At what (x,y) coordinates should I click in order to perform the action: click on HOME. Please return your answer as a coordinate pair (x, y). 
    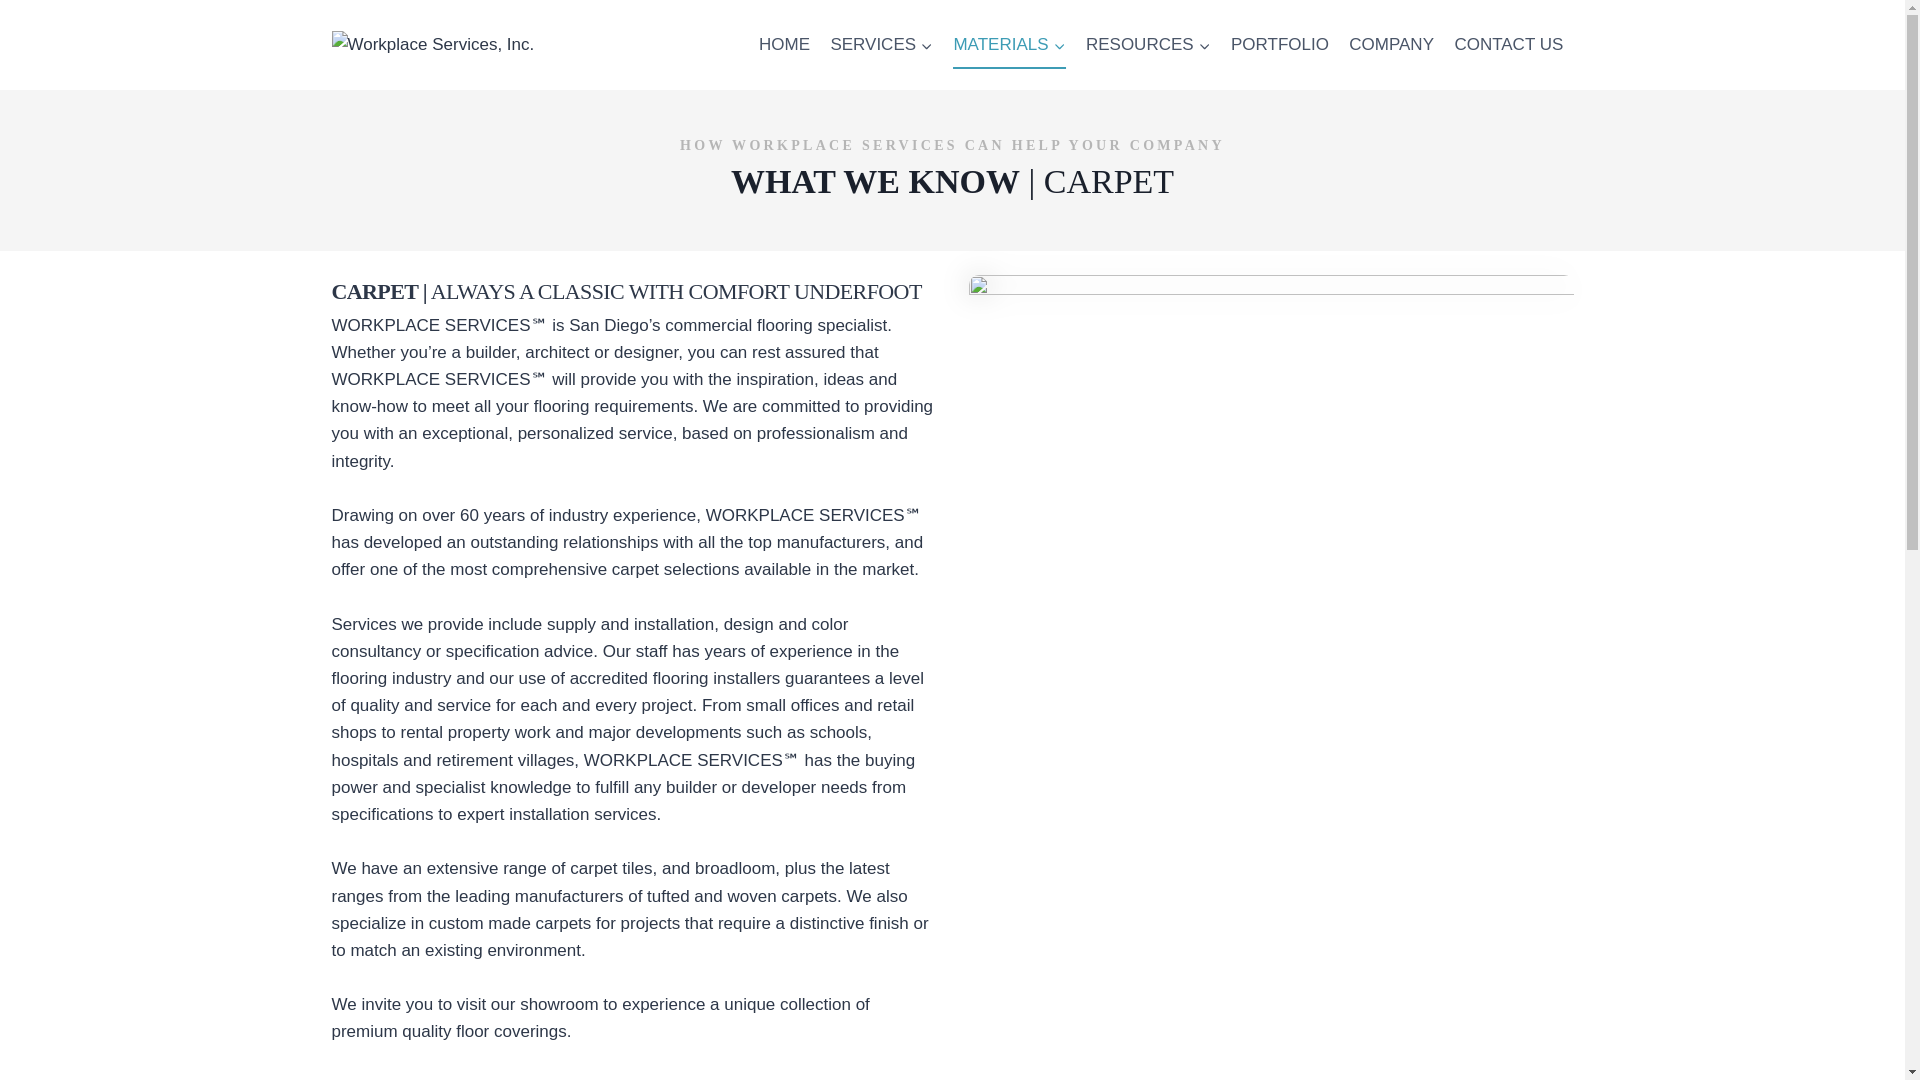
    Looking at the image, I should click on (784, 44).